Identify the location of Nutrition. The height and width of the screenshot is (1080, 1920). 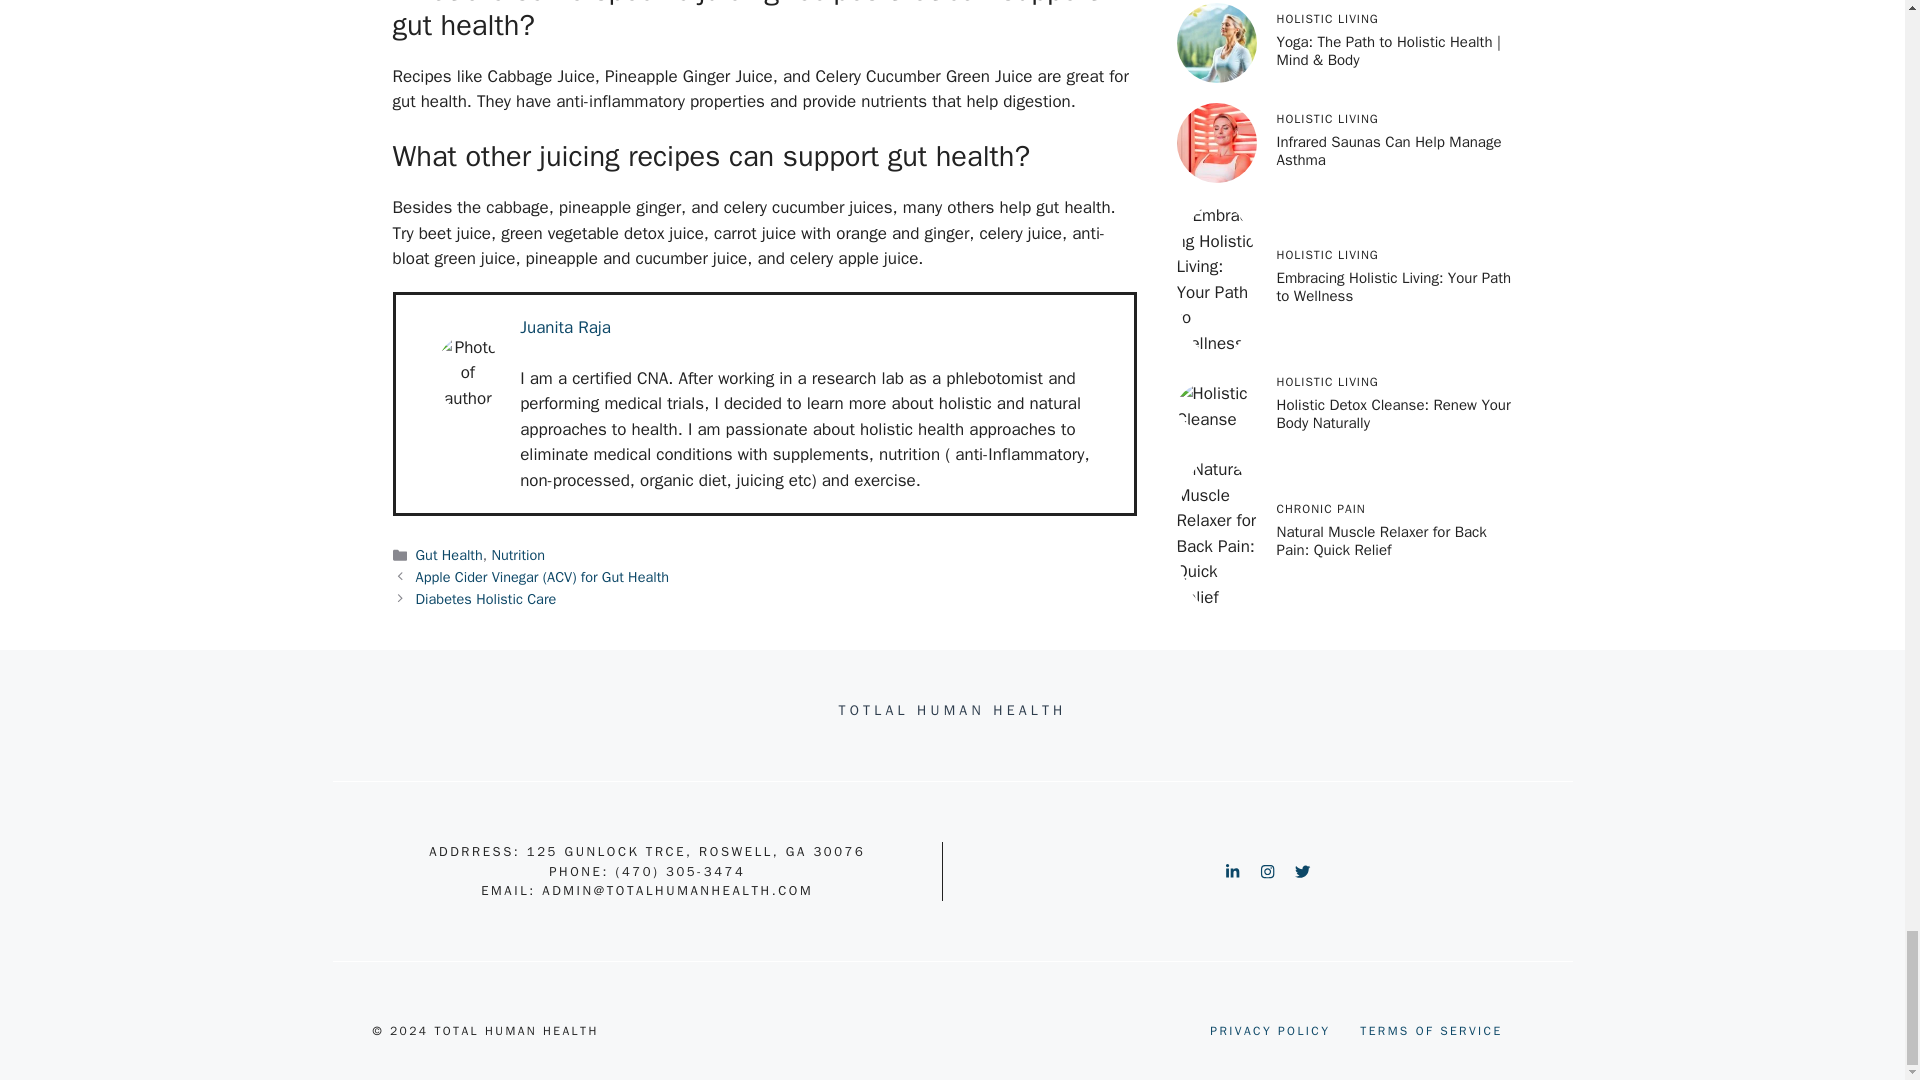
(518, 554).